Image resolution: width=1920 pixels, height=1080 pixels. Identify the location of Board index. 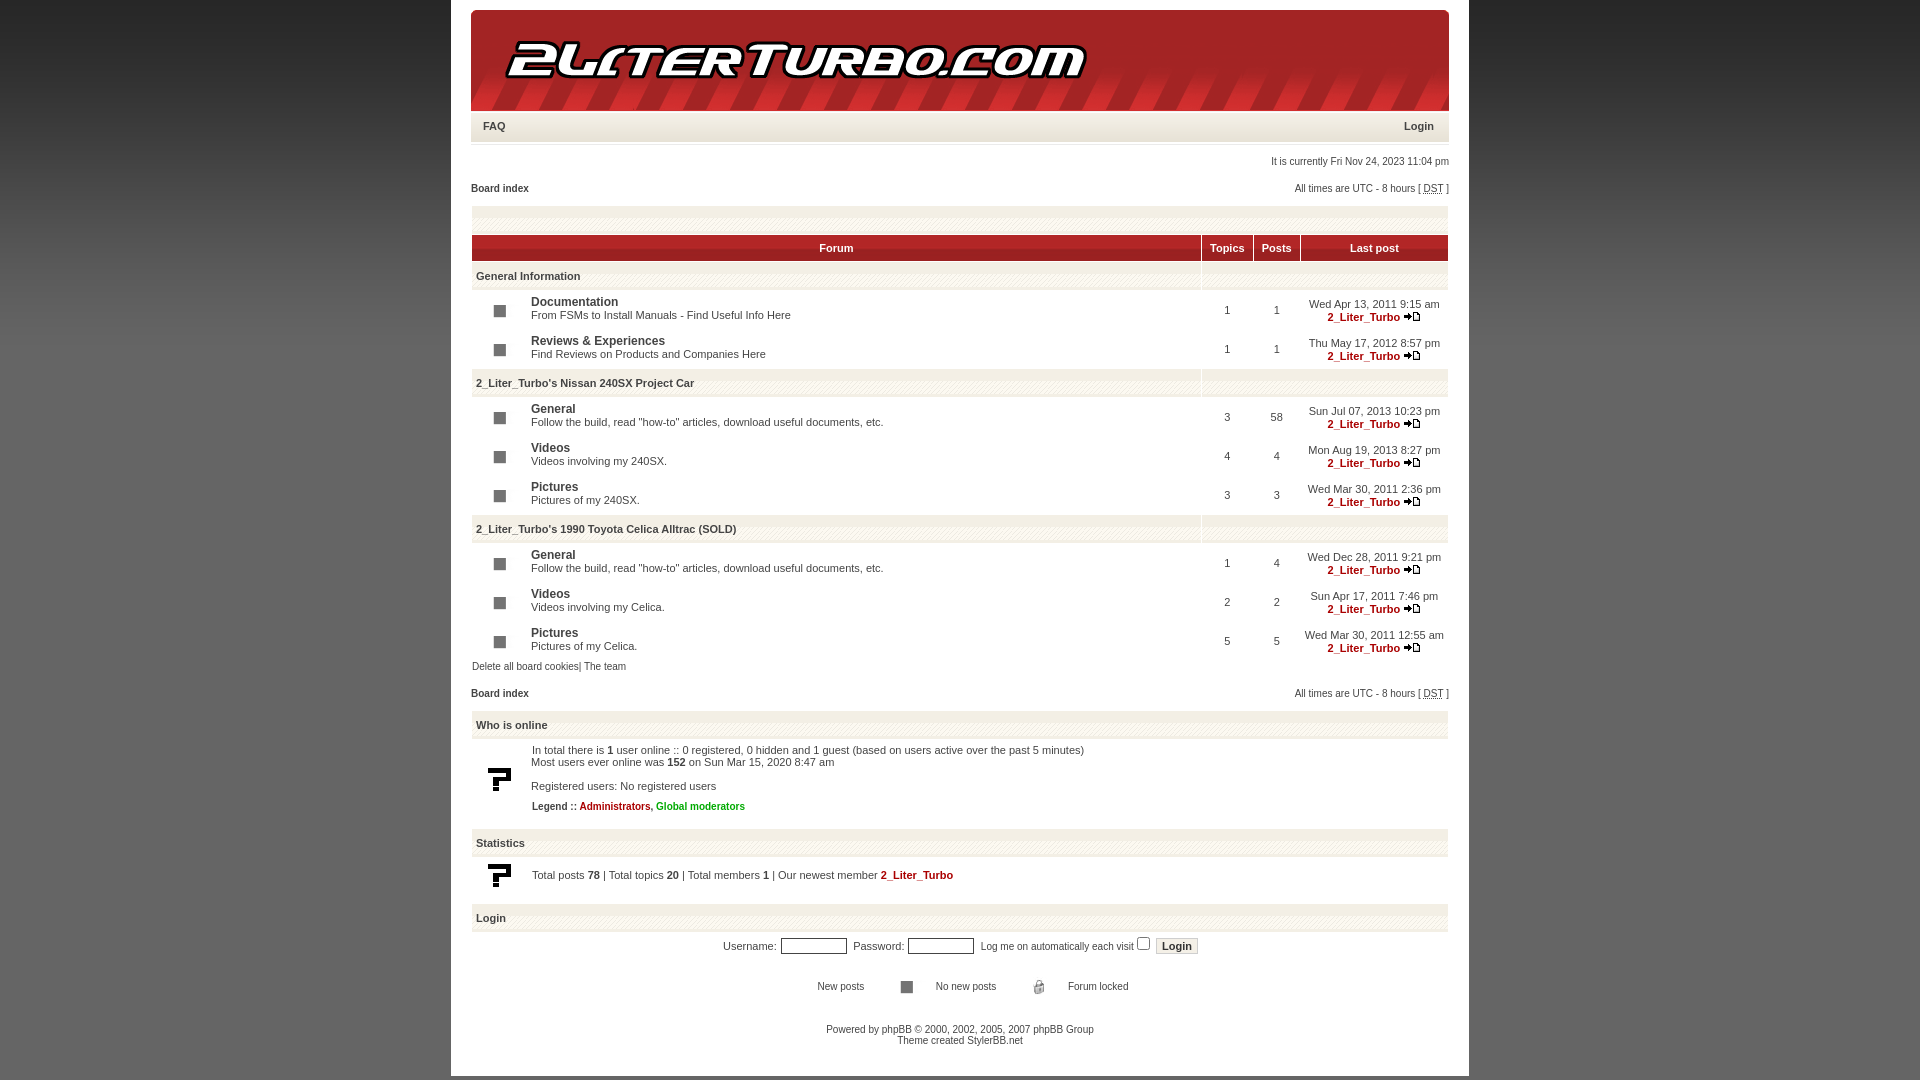
(500, 188).